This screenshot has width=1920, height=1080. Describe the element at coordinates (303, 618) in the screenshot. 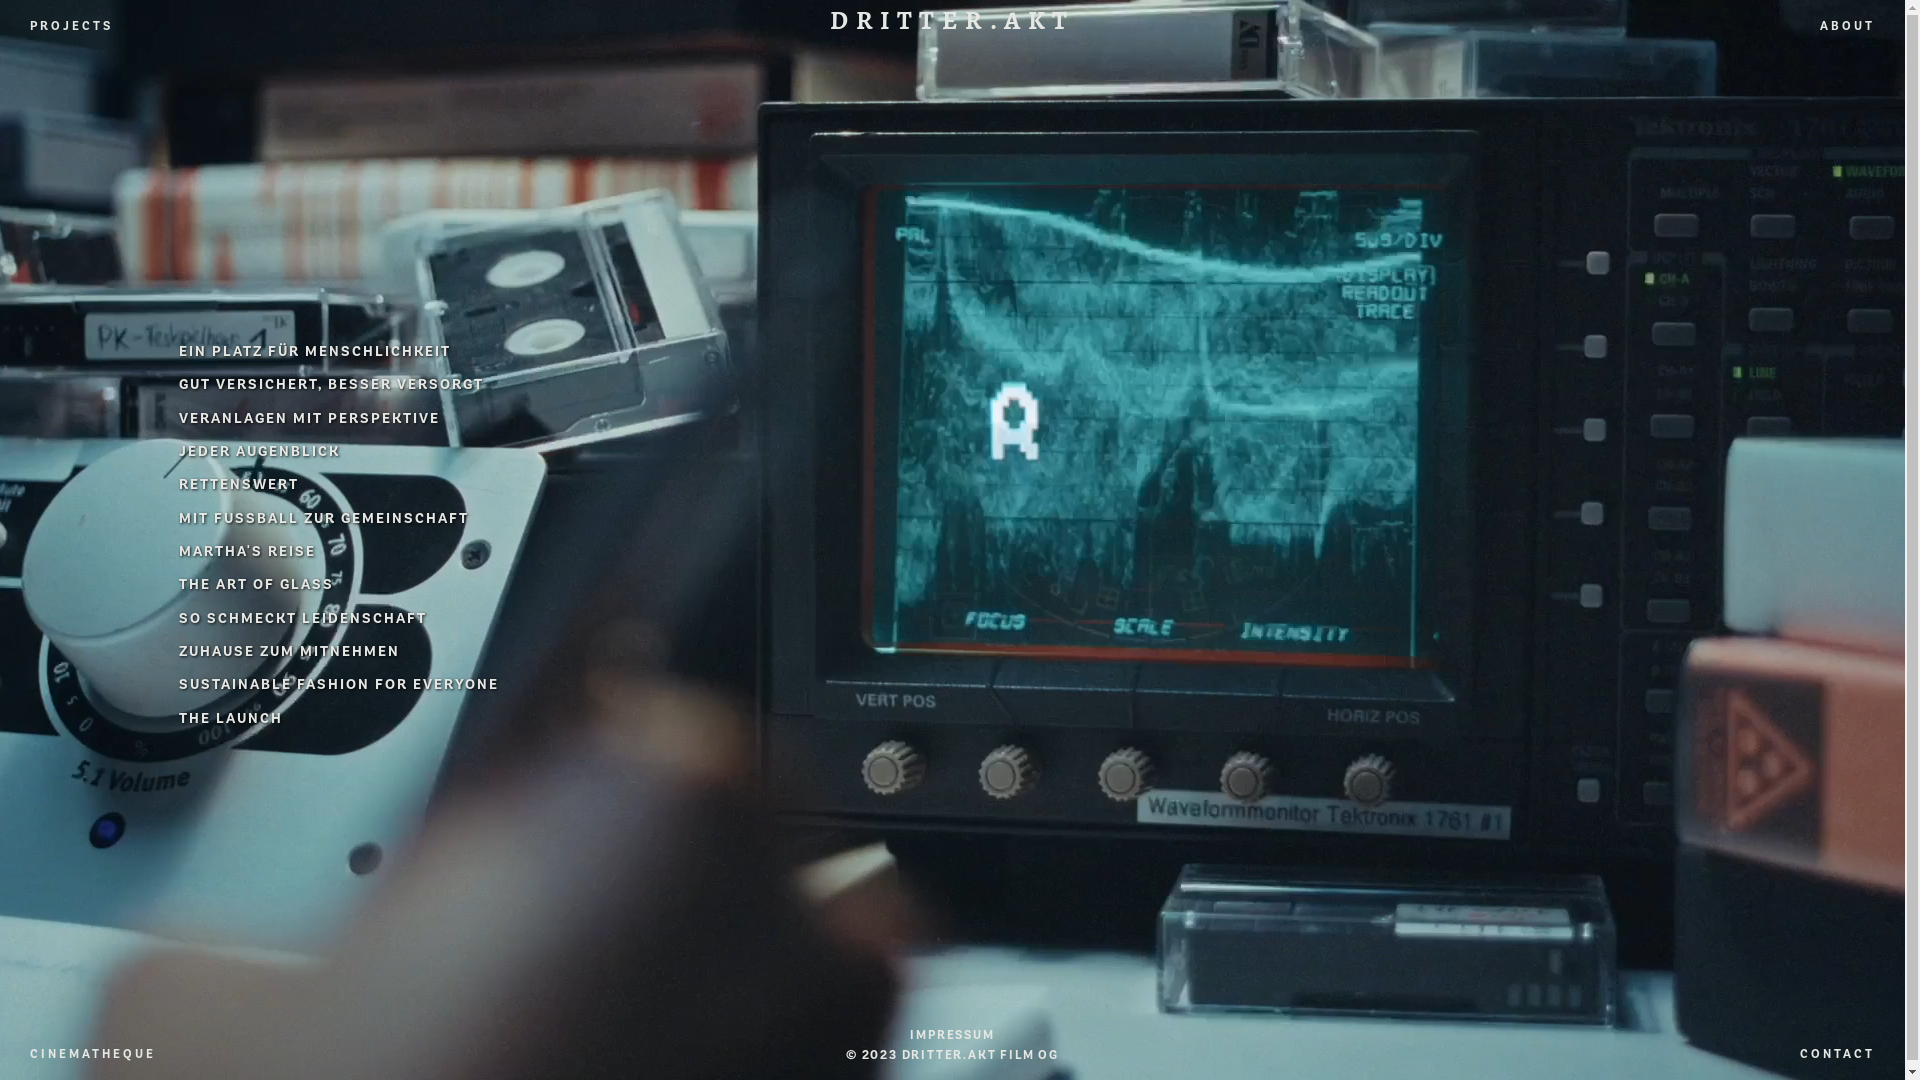

I see `SO SCHMECKT LEIDENSCHAFT` at that location.